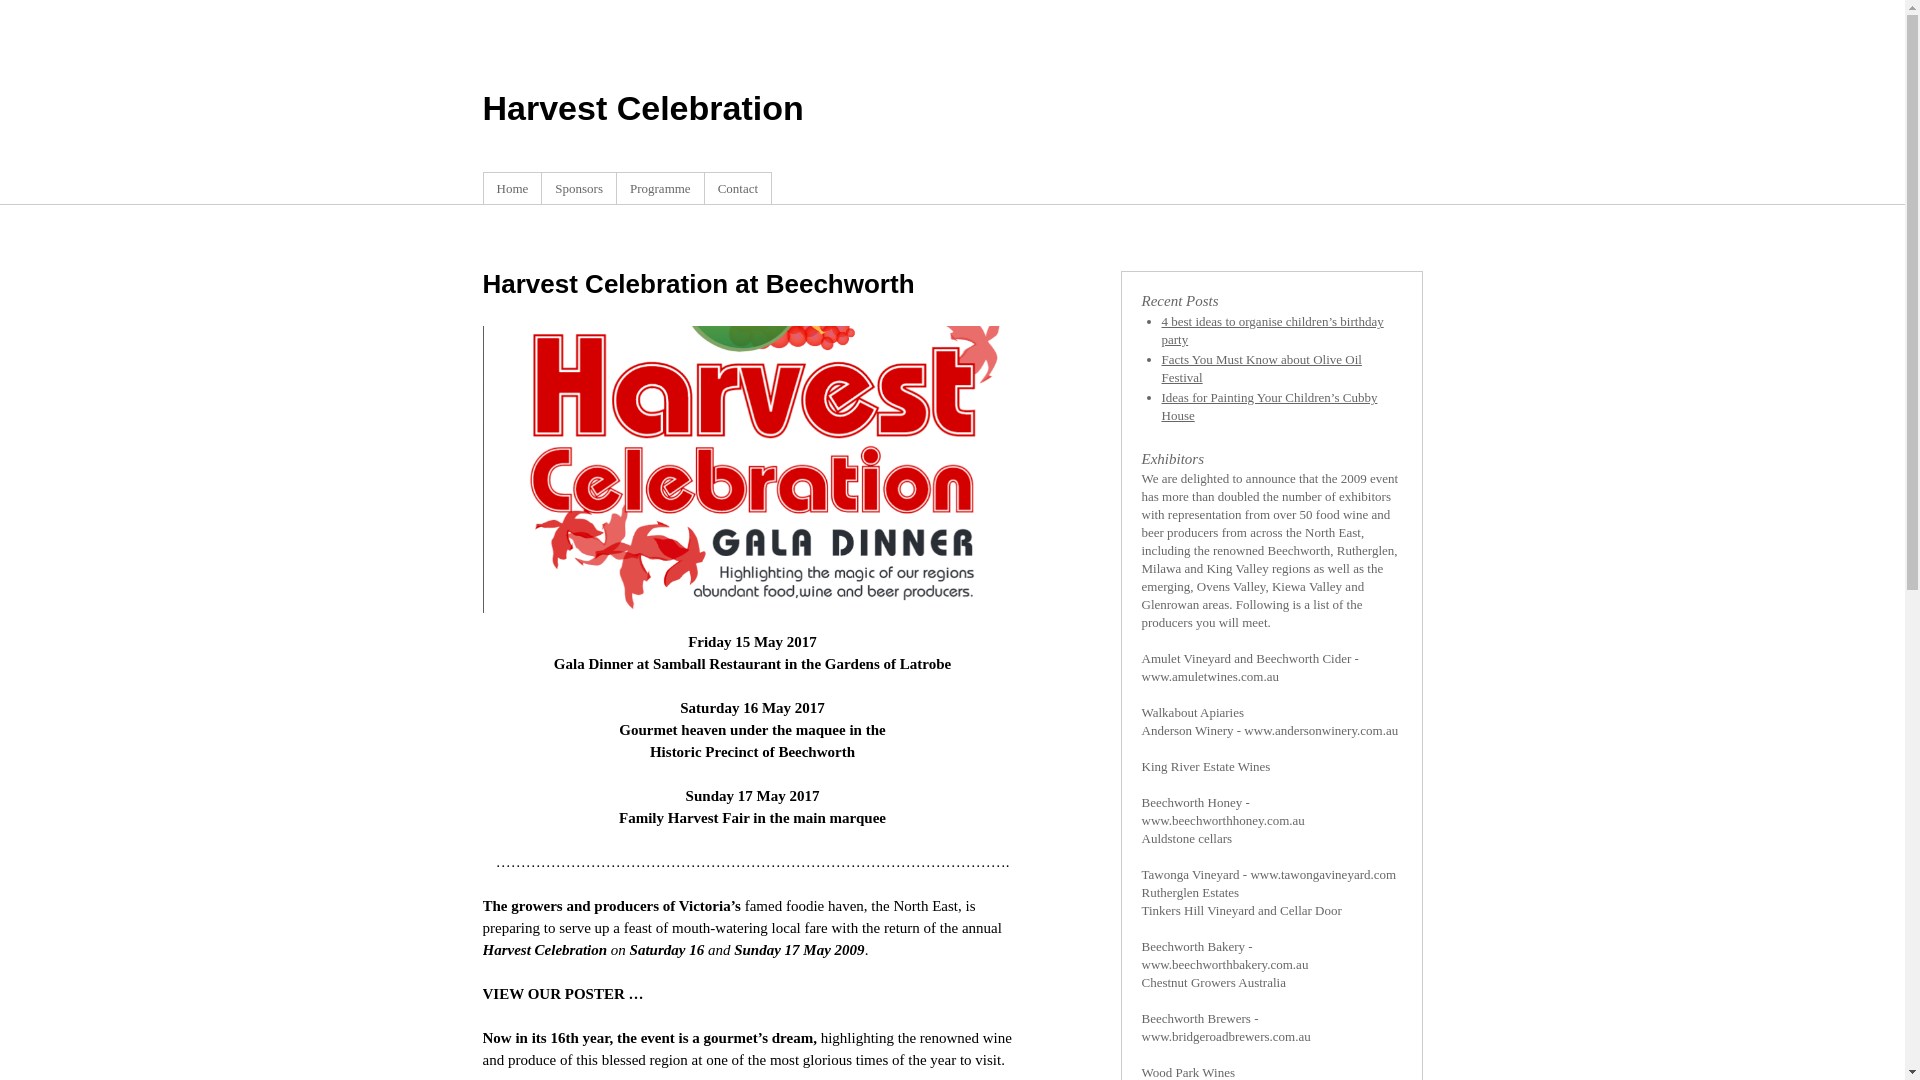  Describe the element at coordinates (1262, 368) in the screenshot. I see `Facts You Must Know about Olive Oil Festival` at that location.